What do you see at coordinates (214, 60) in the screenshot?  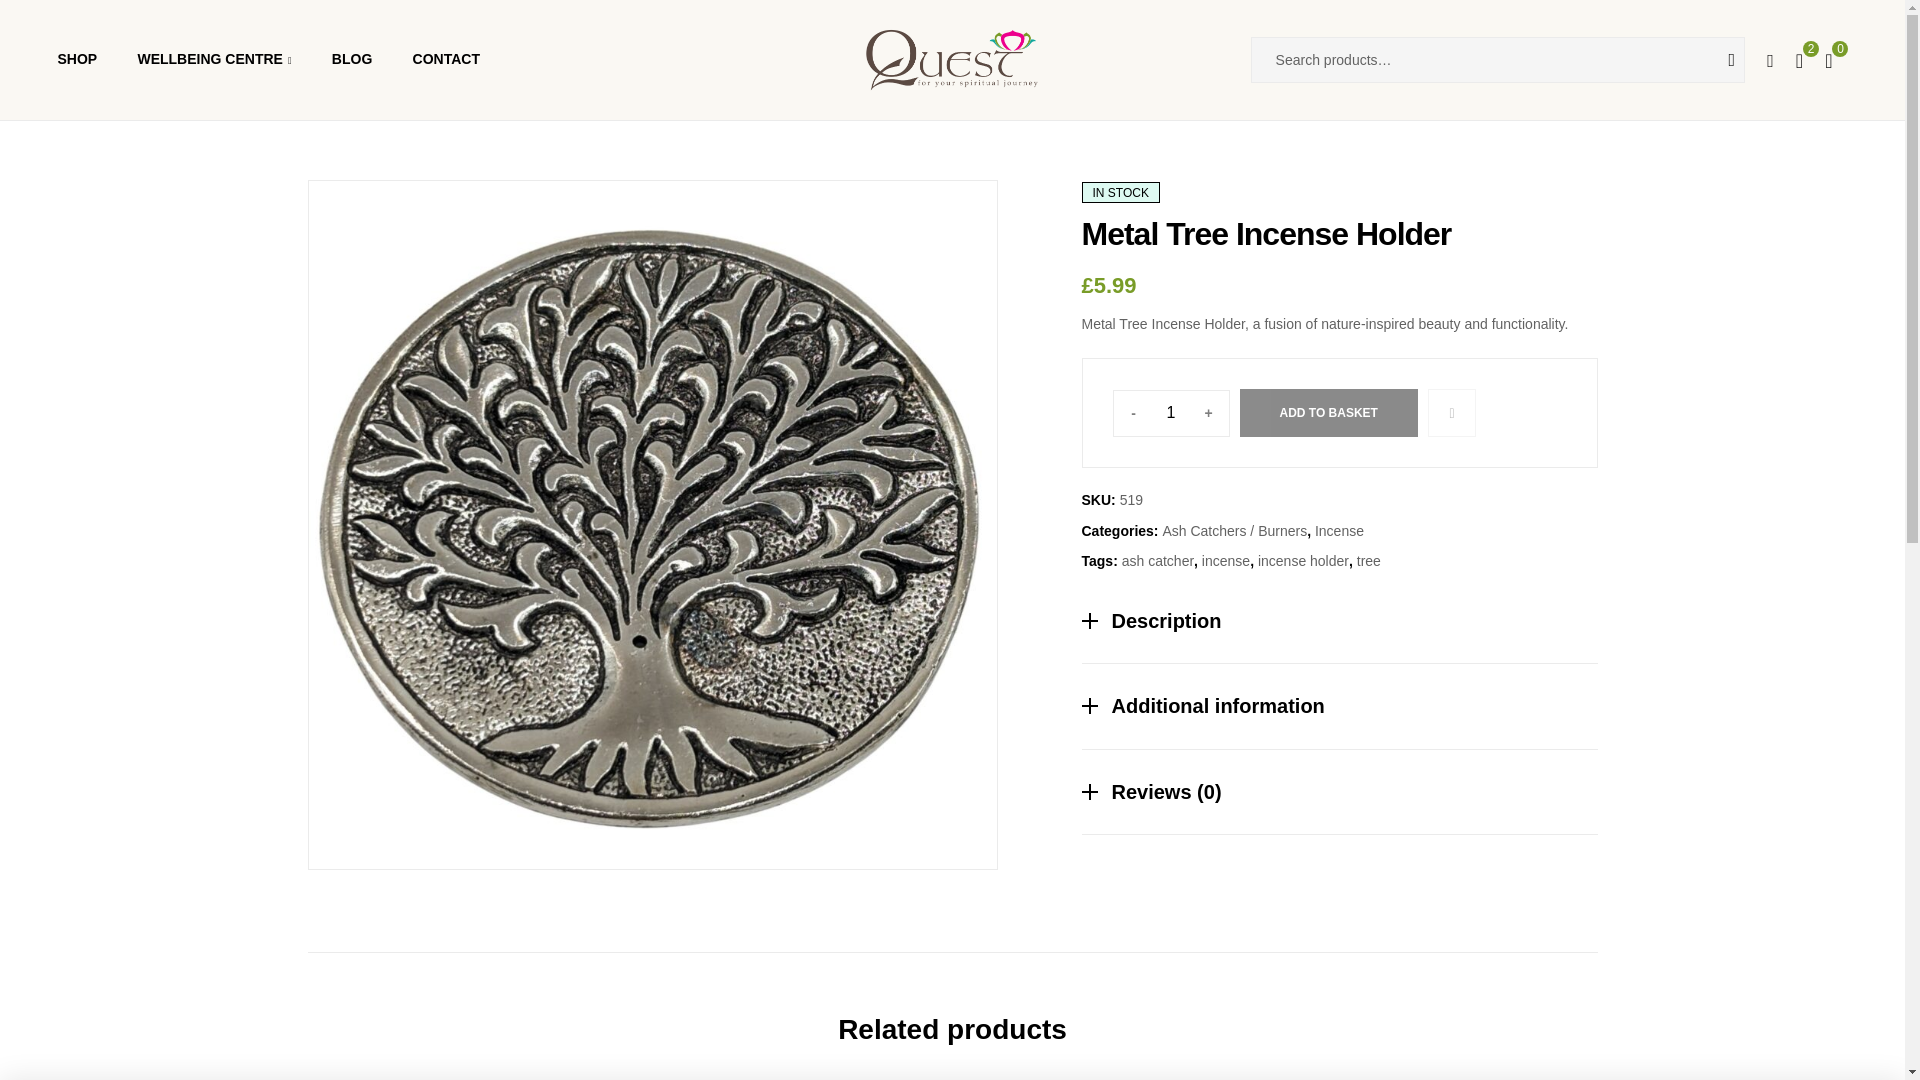 I see `WELLBEING CENTRE` at bounding box center [214, 60].